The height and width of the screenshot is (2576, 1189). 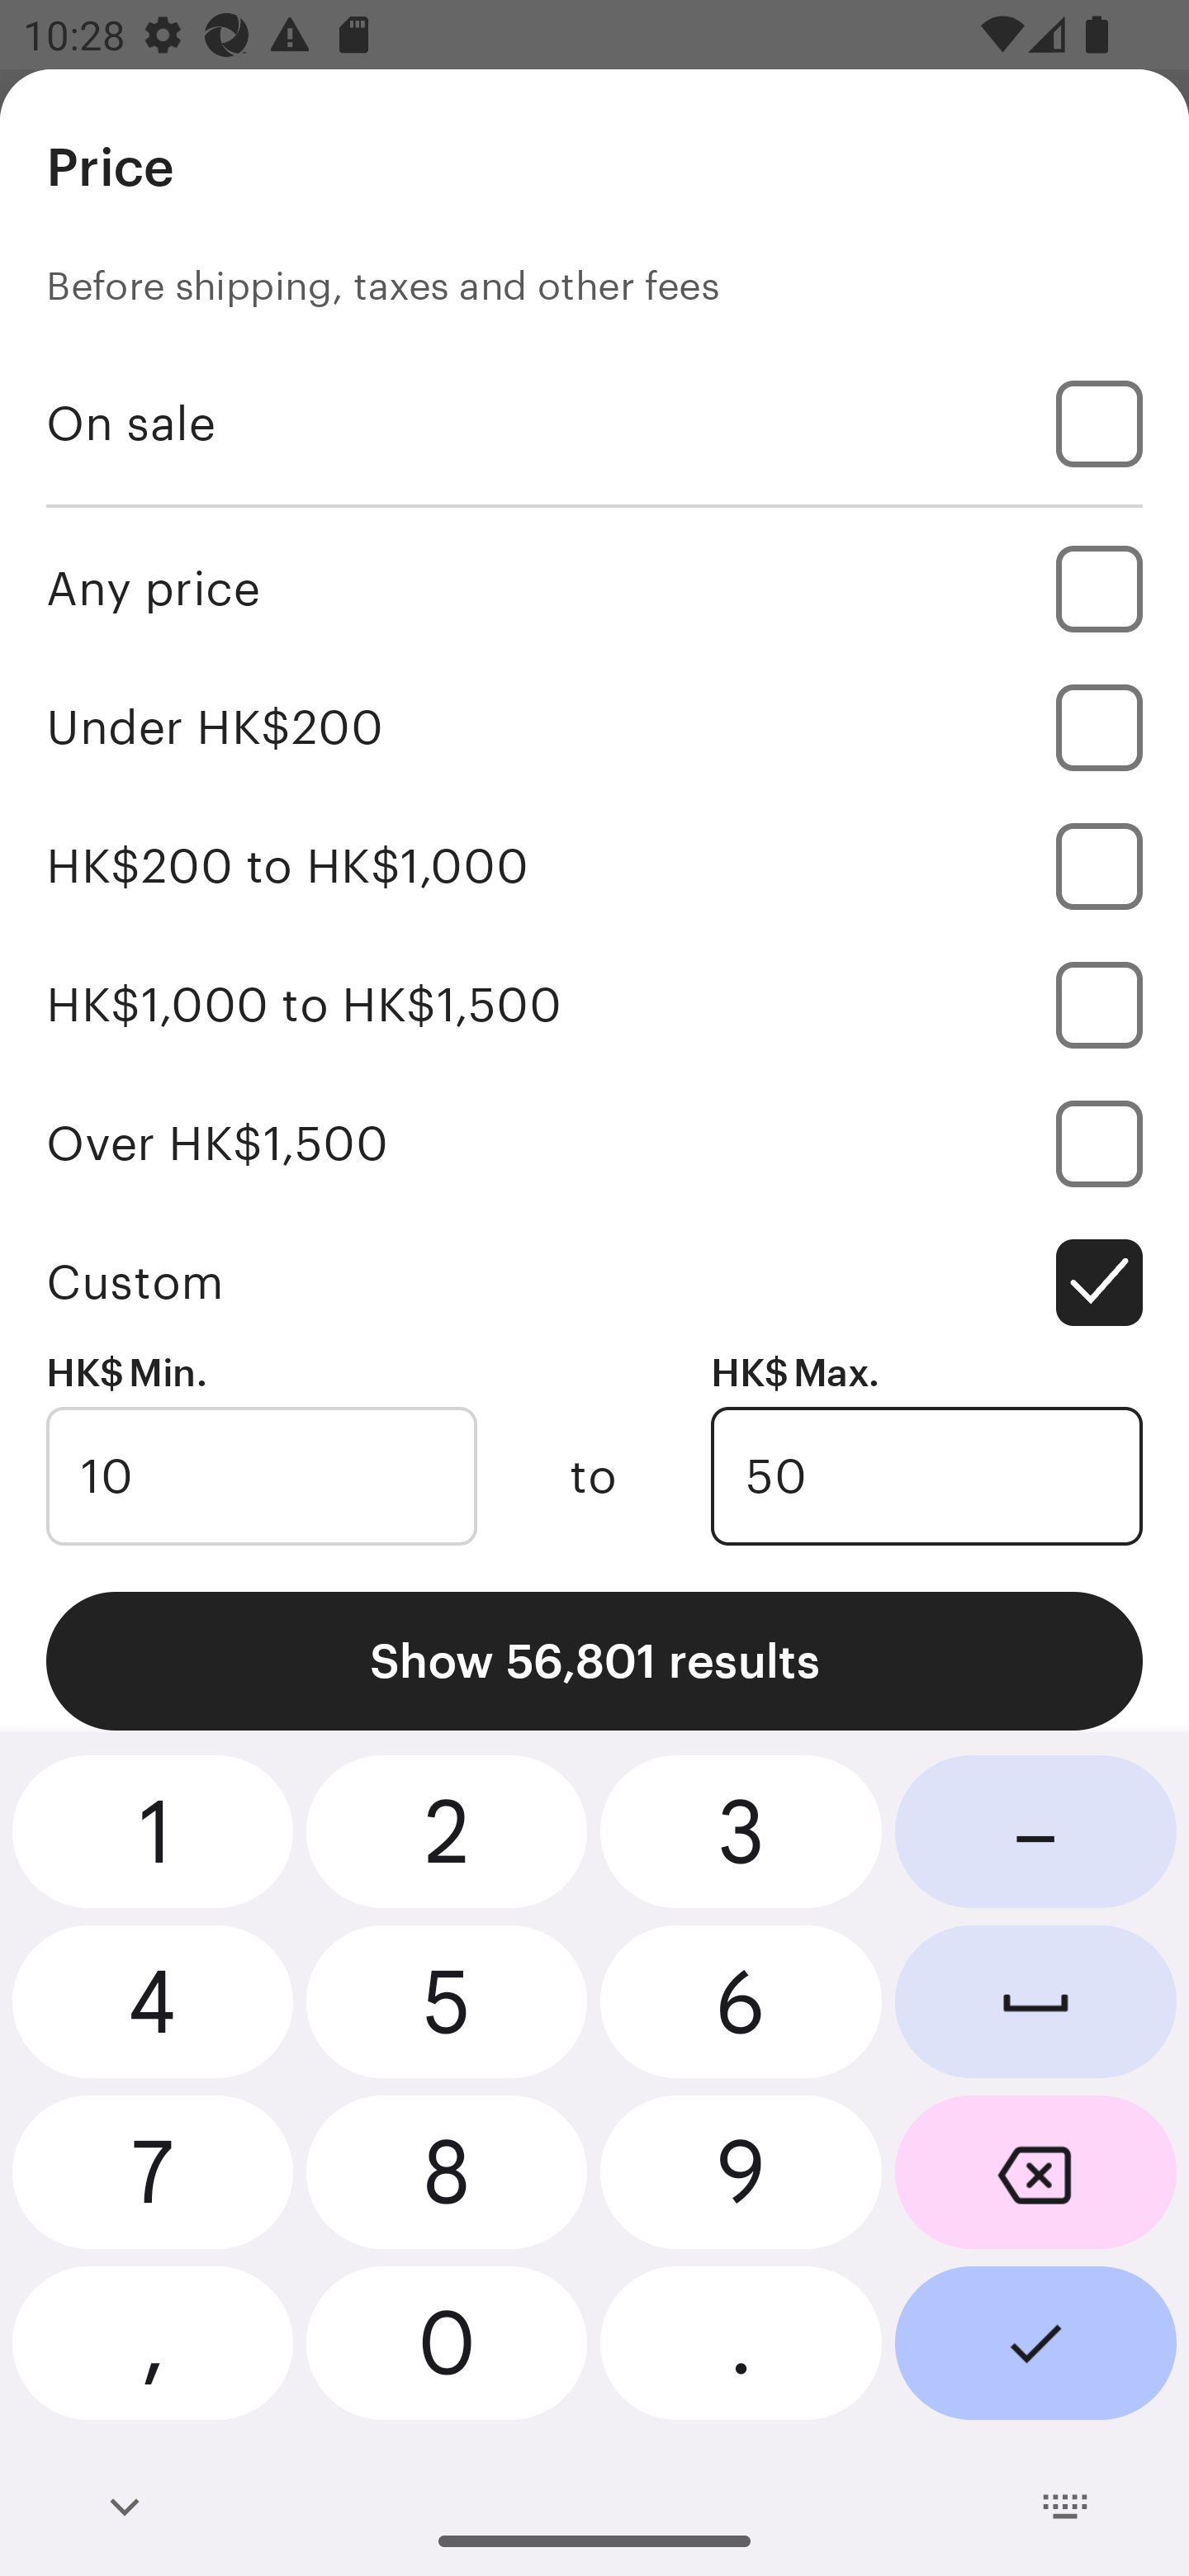 What do you see at coordinates (594, 1661) in the screenshot?
I see `Show 56,801 results` at bounding box center [594, 1661].